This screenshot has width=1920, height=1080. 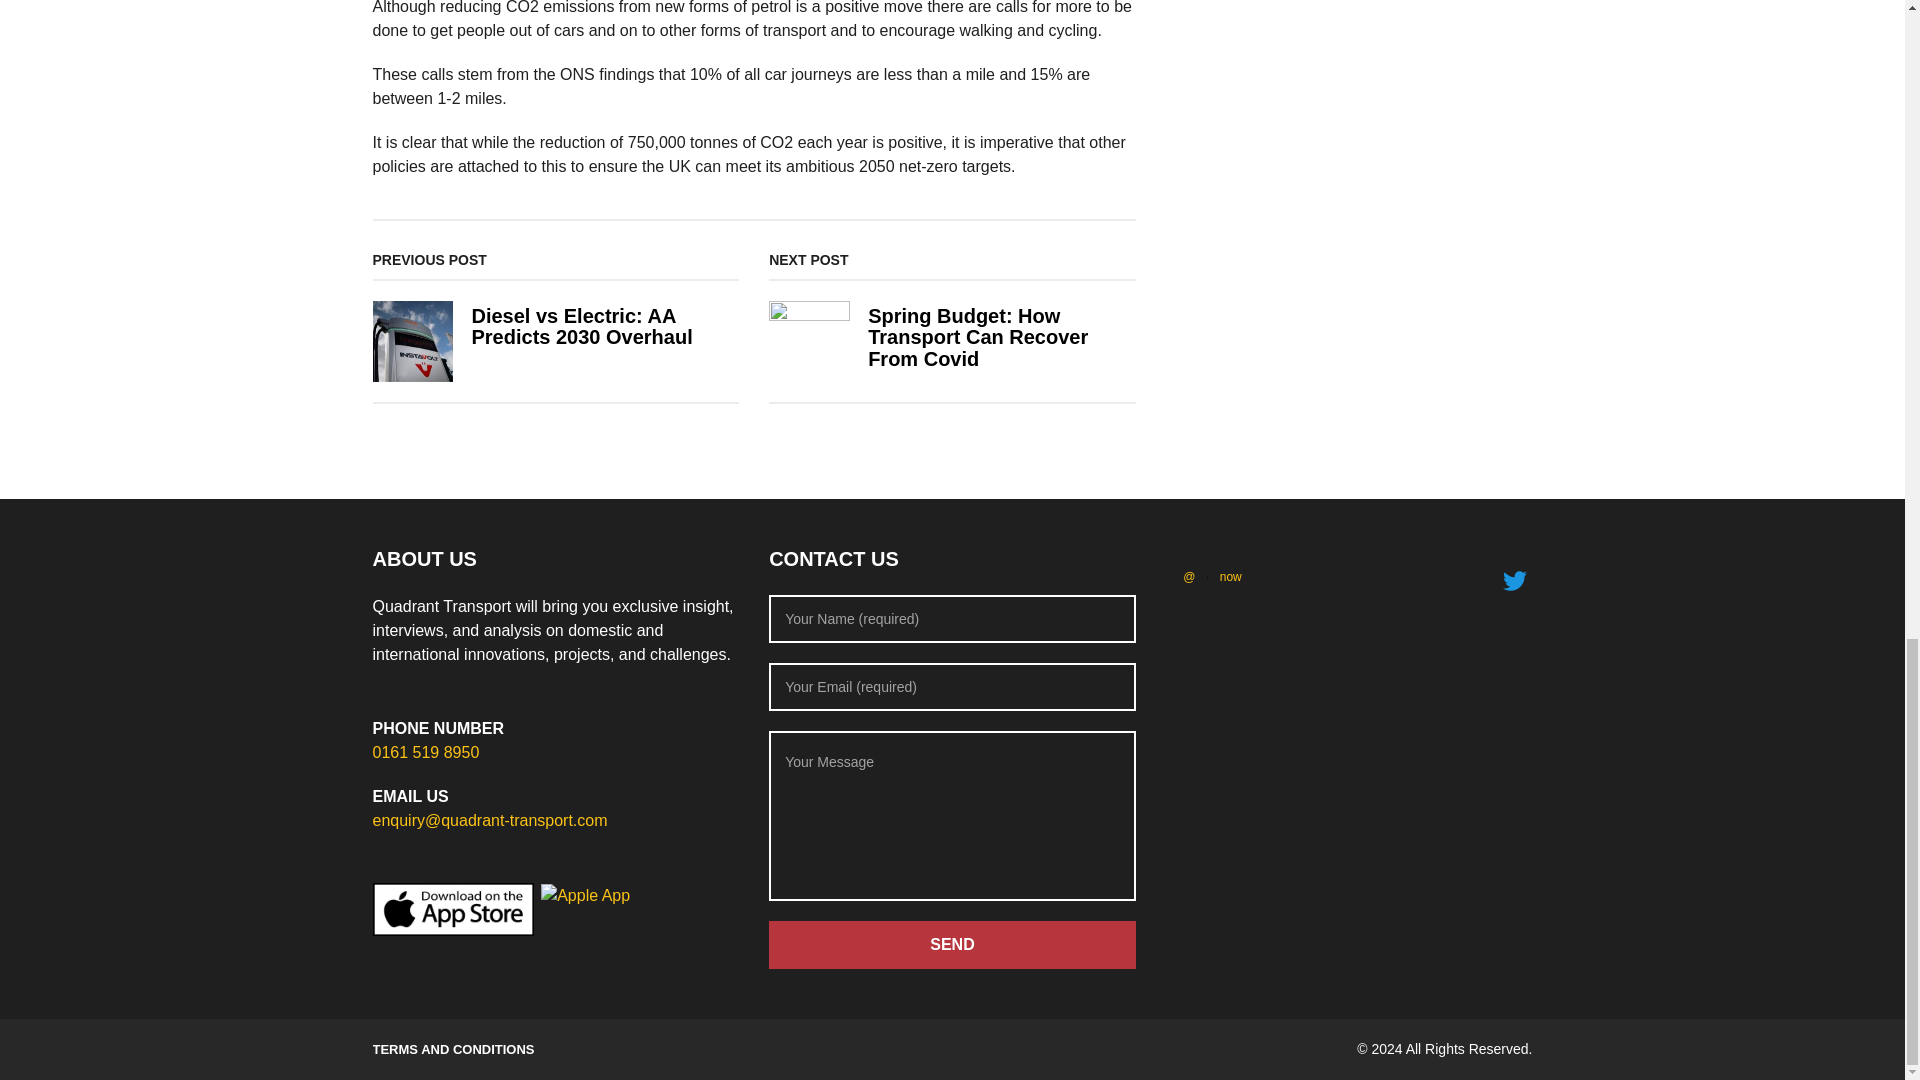 I want to click on Diesel vs Electric: AA Predicts 2030 Overhaul, so click(x=580, y=326).